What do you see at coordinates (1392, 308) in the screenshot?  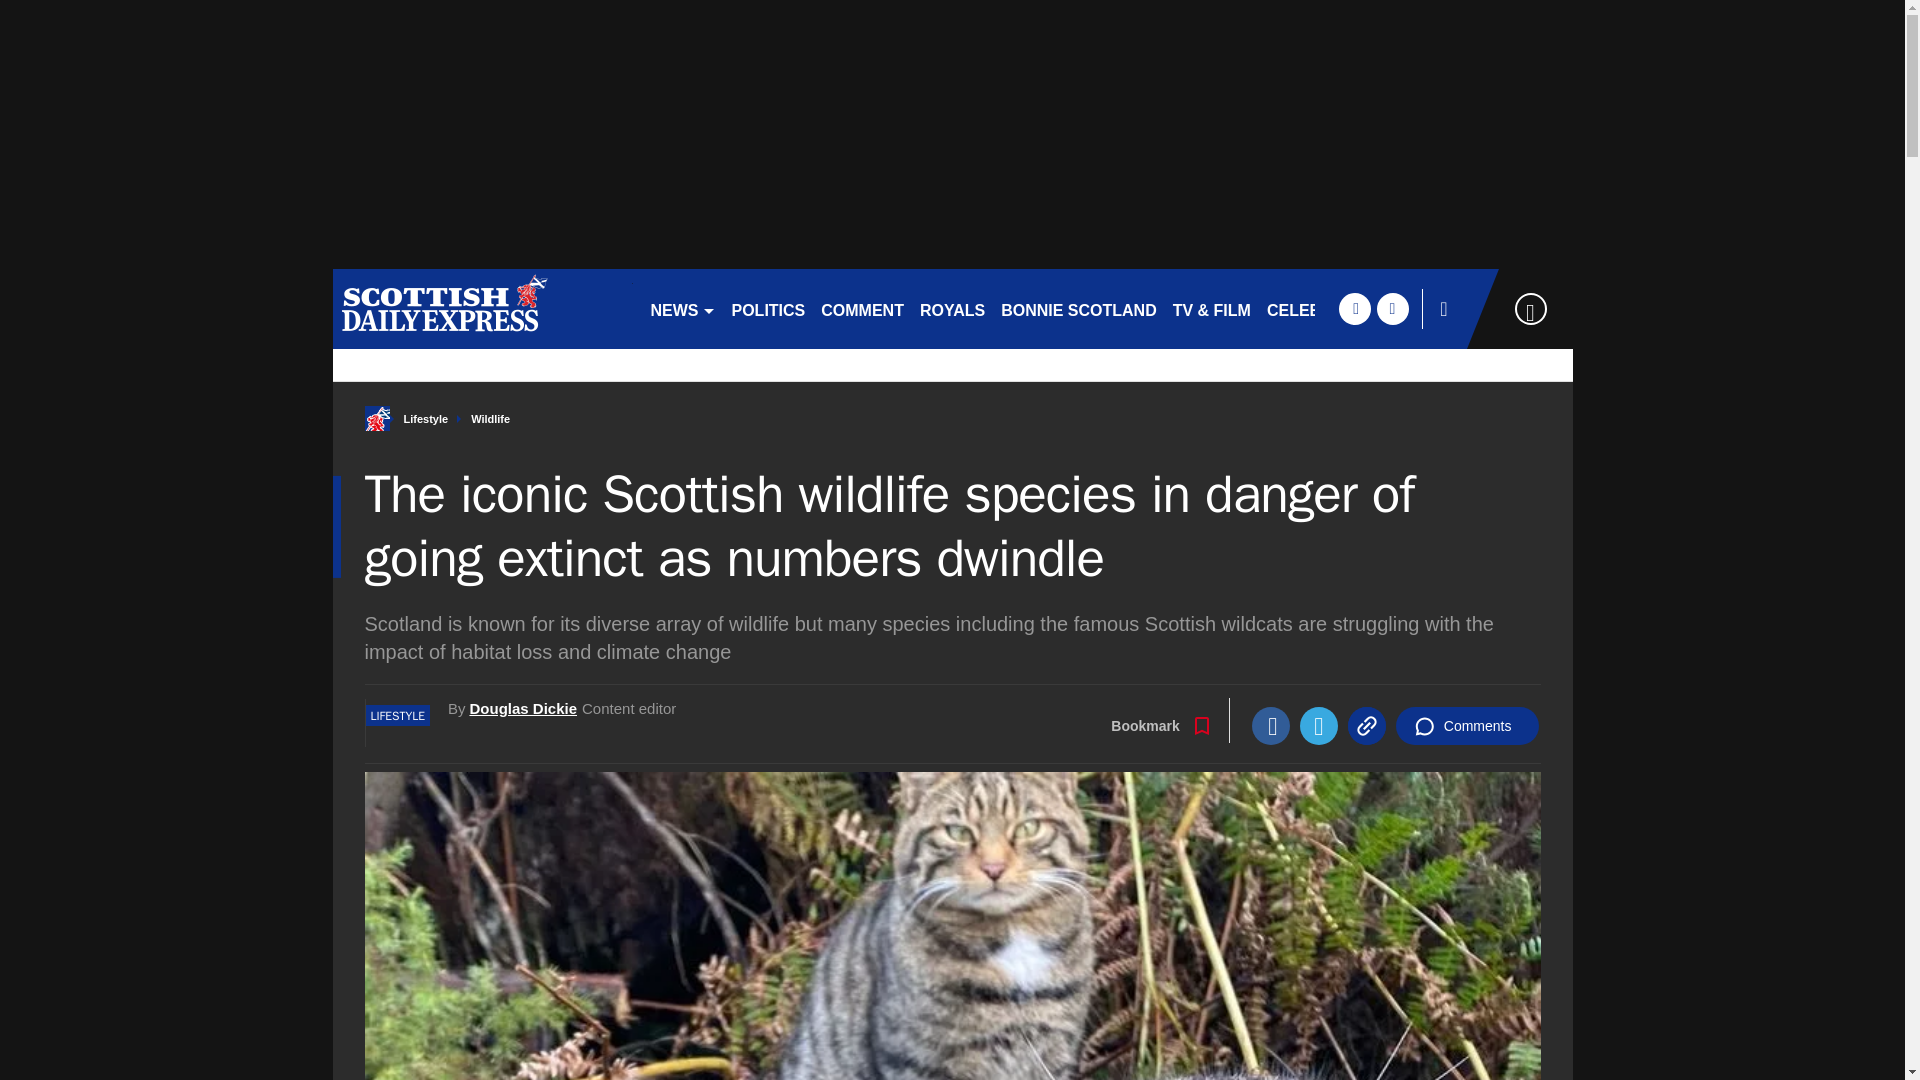 I see `twitter` at bounding box center [1392, 308].